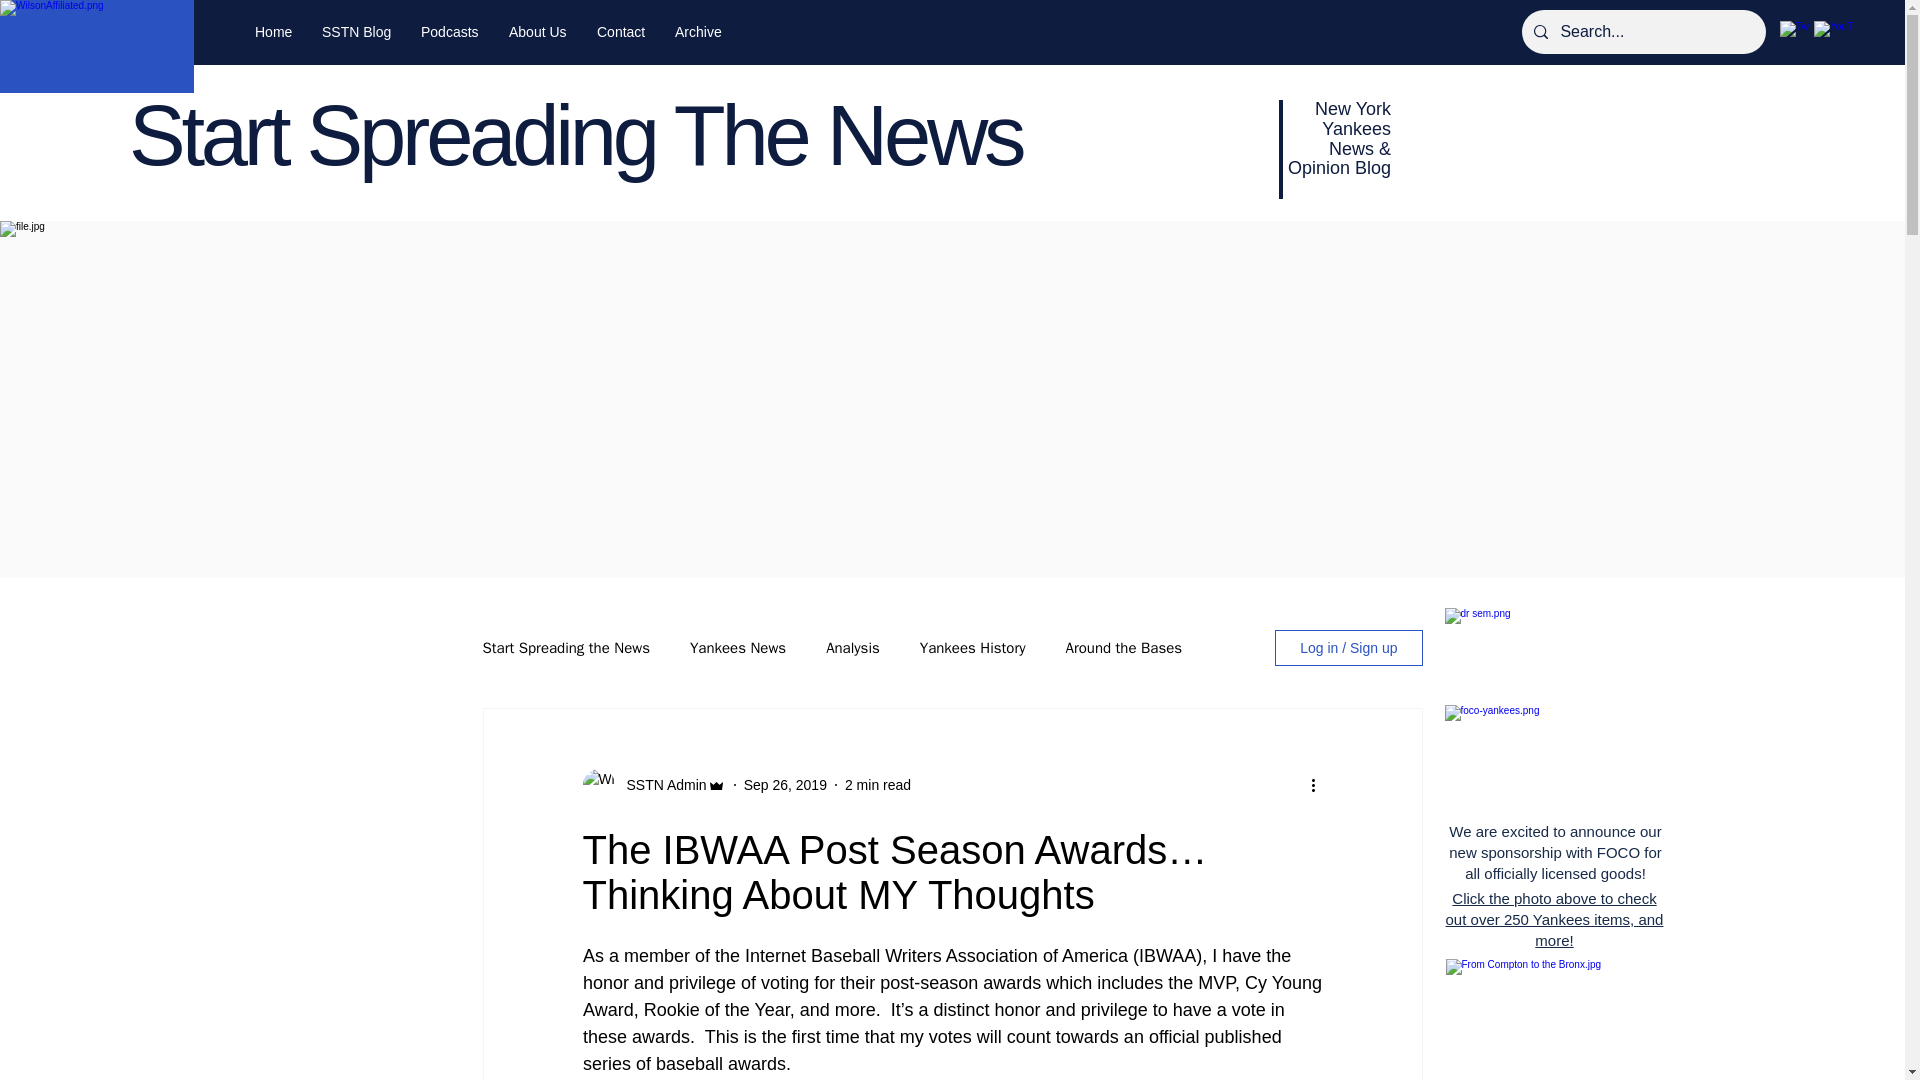  What do you see at coordinates (1124, 647) in the screenshot?
I see `Around the Bases` at bounding box center [1124, 647].